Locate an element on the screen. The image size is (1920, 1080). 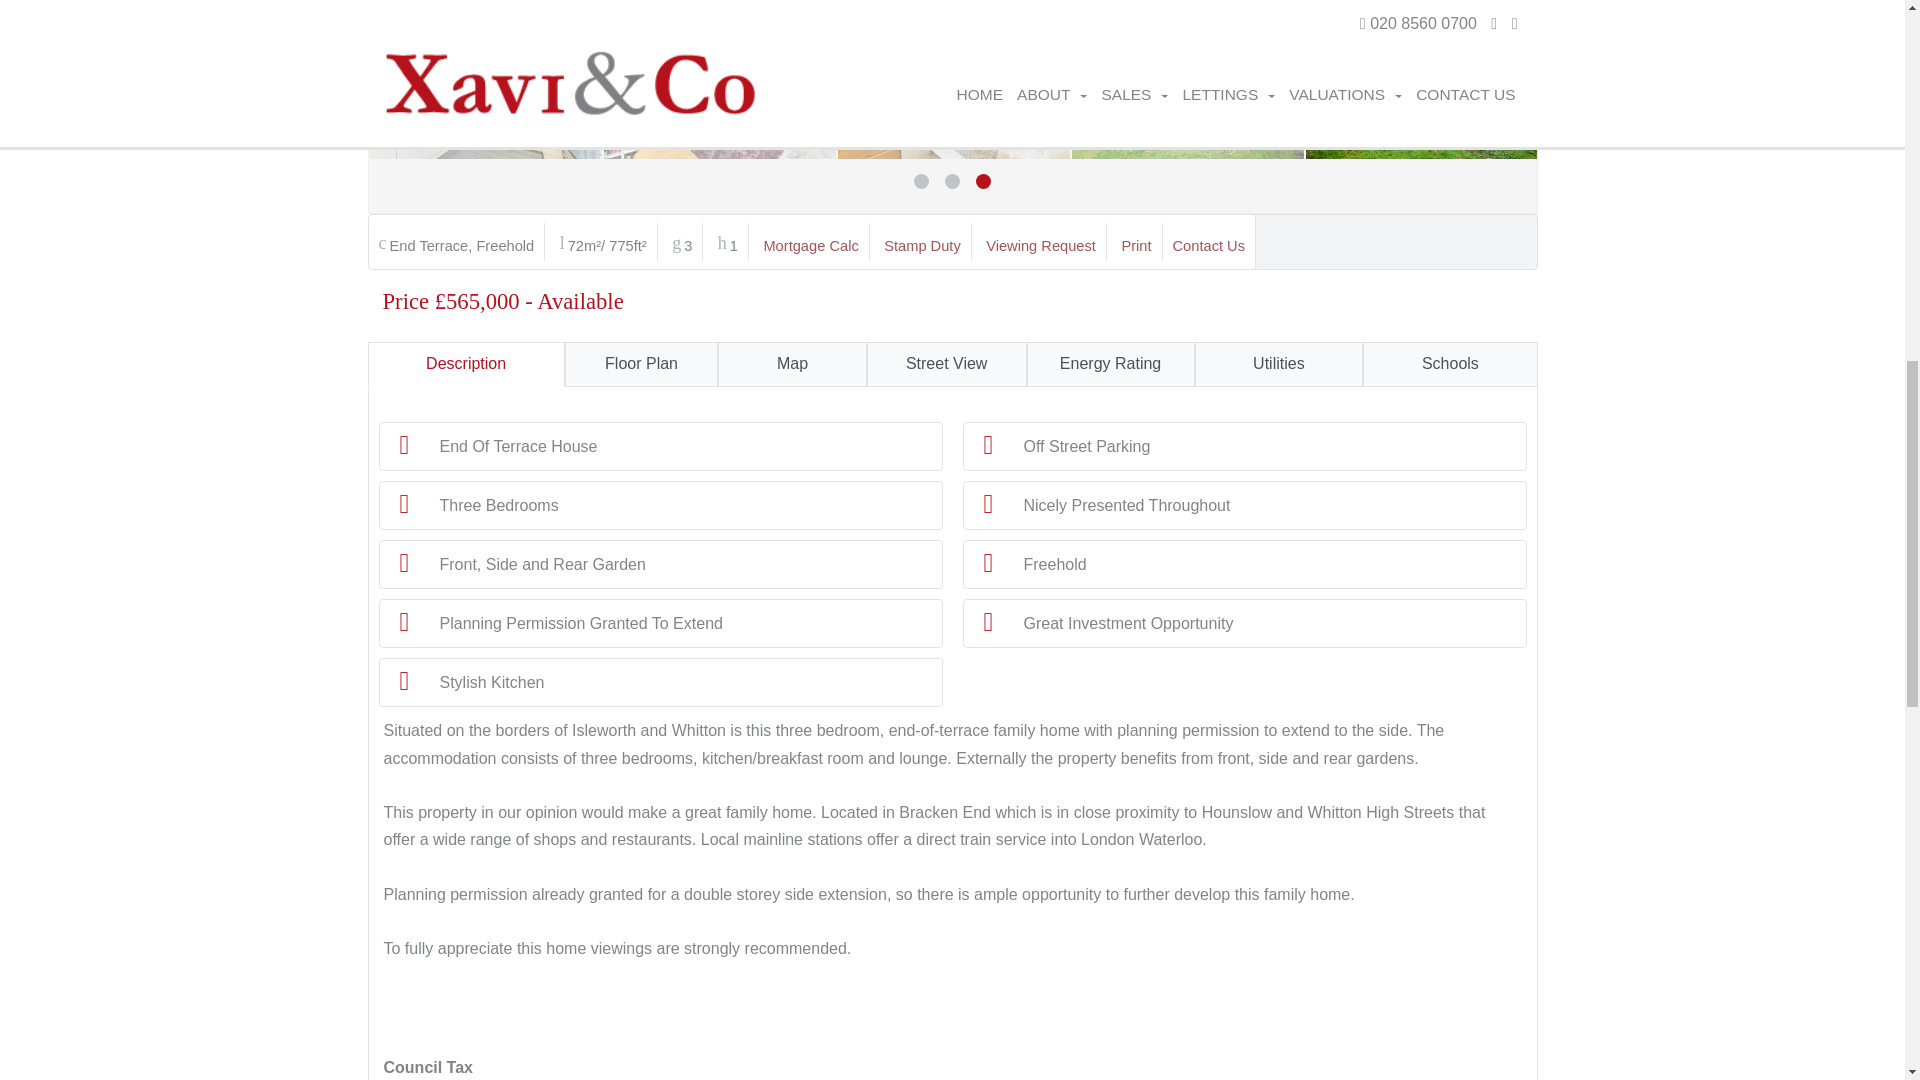
Contact Us is located at coordinates (1210, 245).